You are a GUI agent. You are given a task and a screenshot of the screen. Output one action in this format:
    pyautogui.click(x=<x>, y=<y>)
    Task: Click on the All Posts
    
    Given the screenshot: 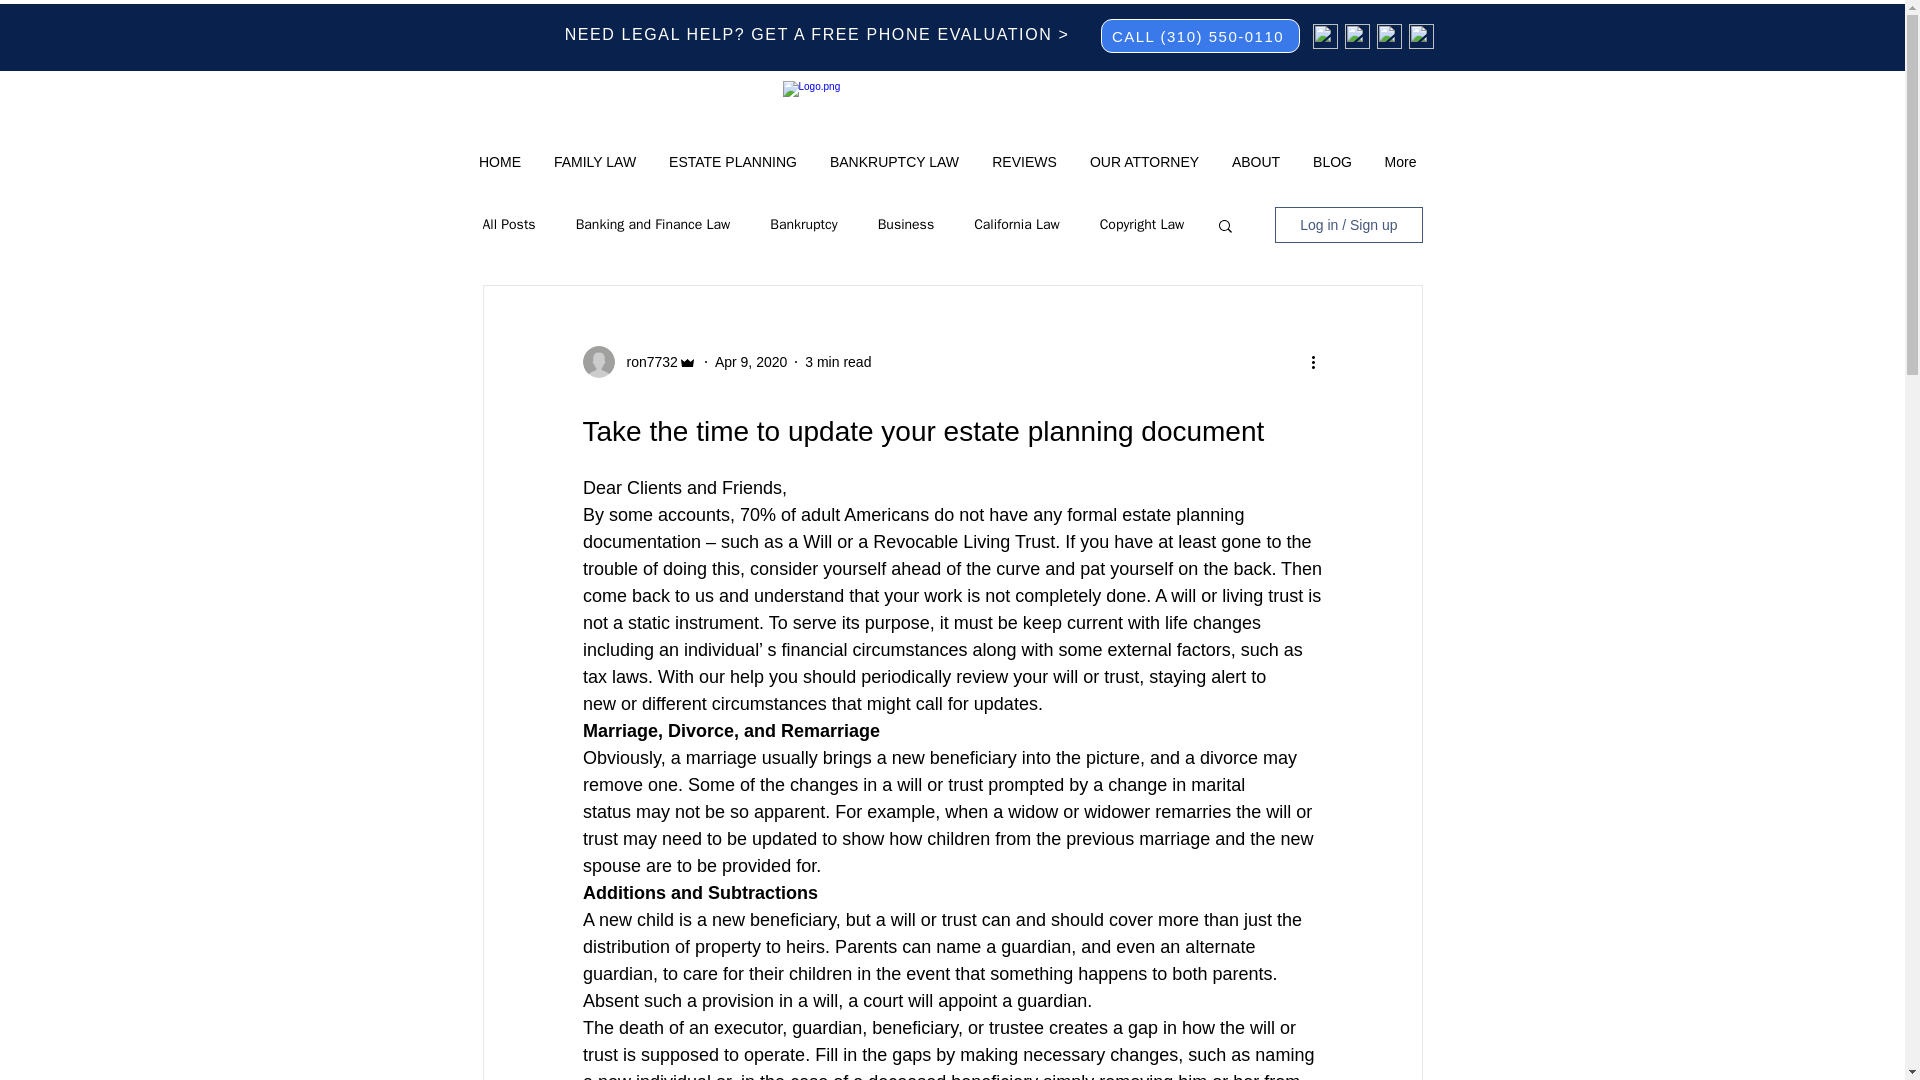 What is the action you would take?
    pyautogui.click(x=508, y=225)
    